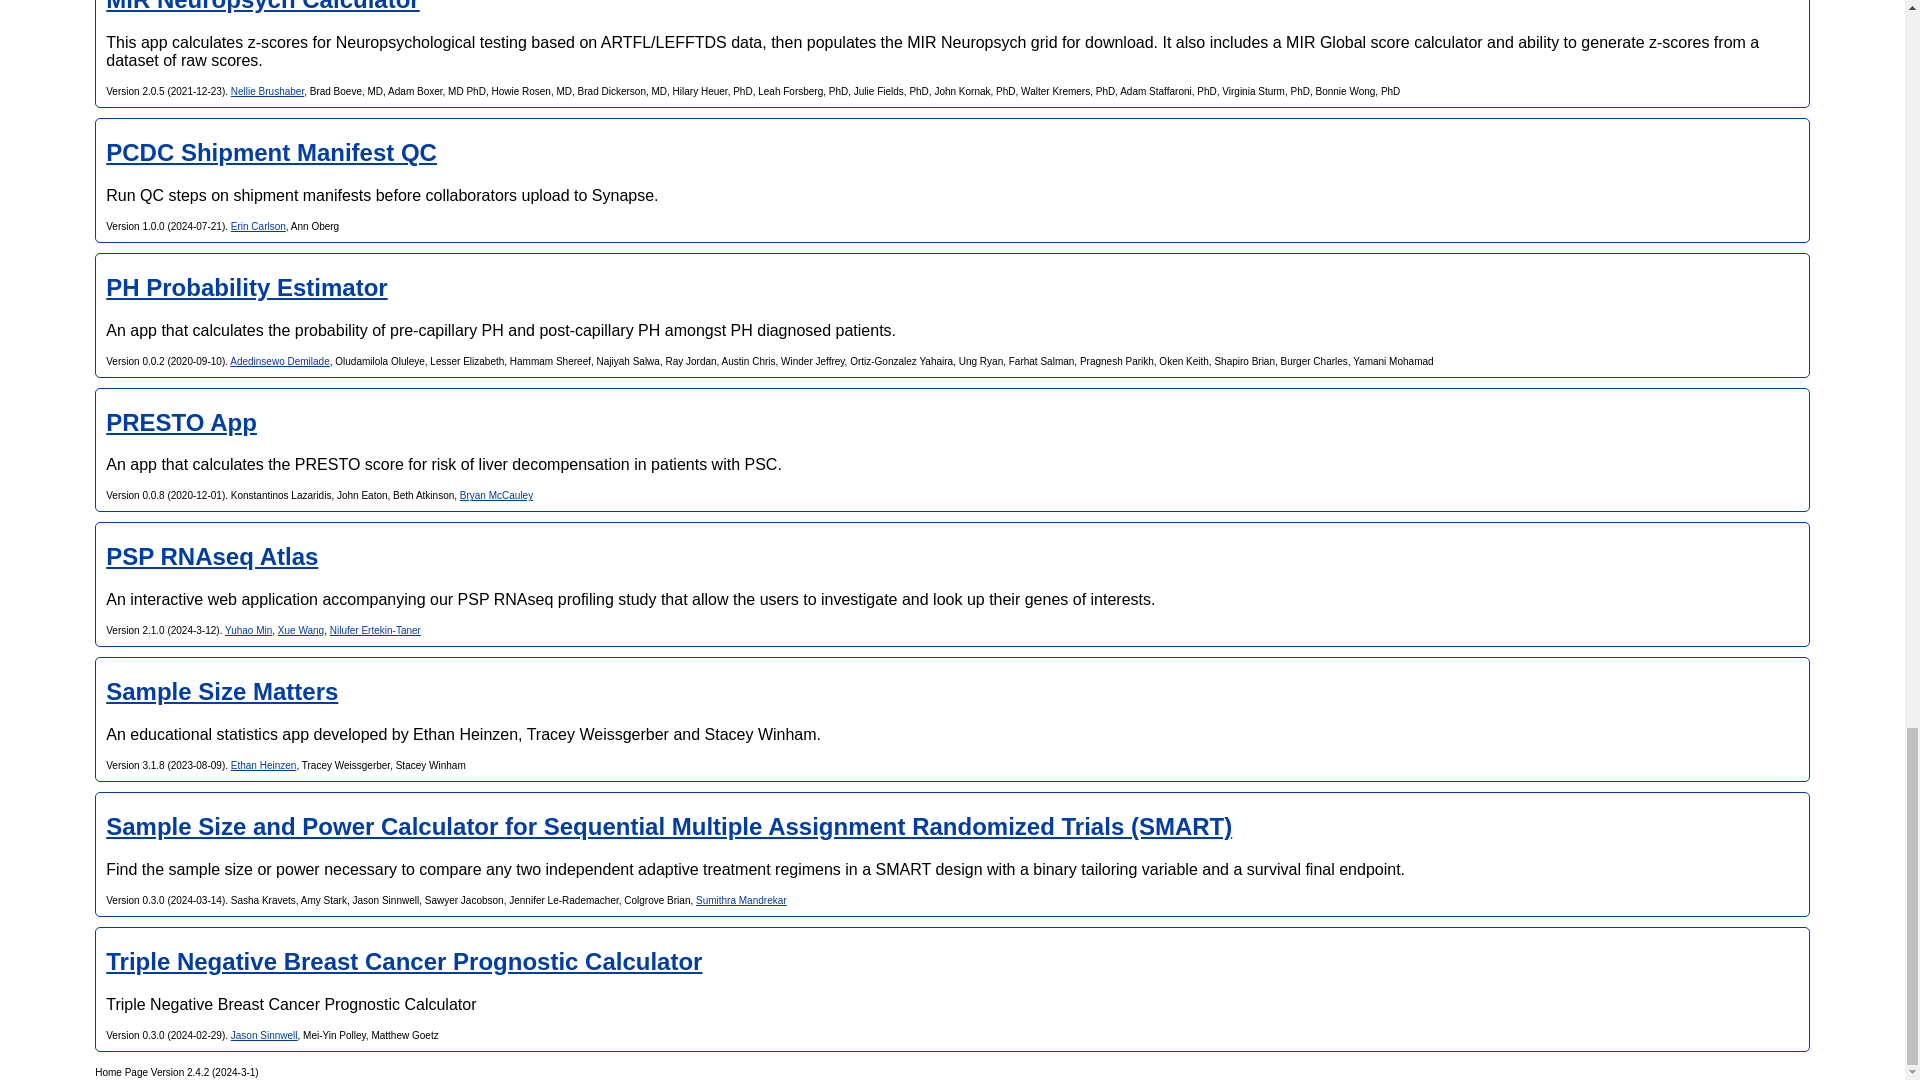 This screenshot has height=1080, width=1920. Describe the element at coordinates (246, 288) in the screenshot. I see `PH Probability Estimator` at that location.